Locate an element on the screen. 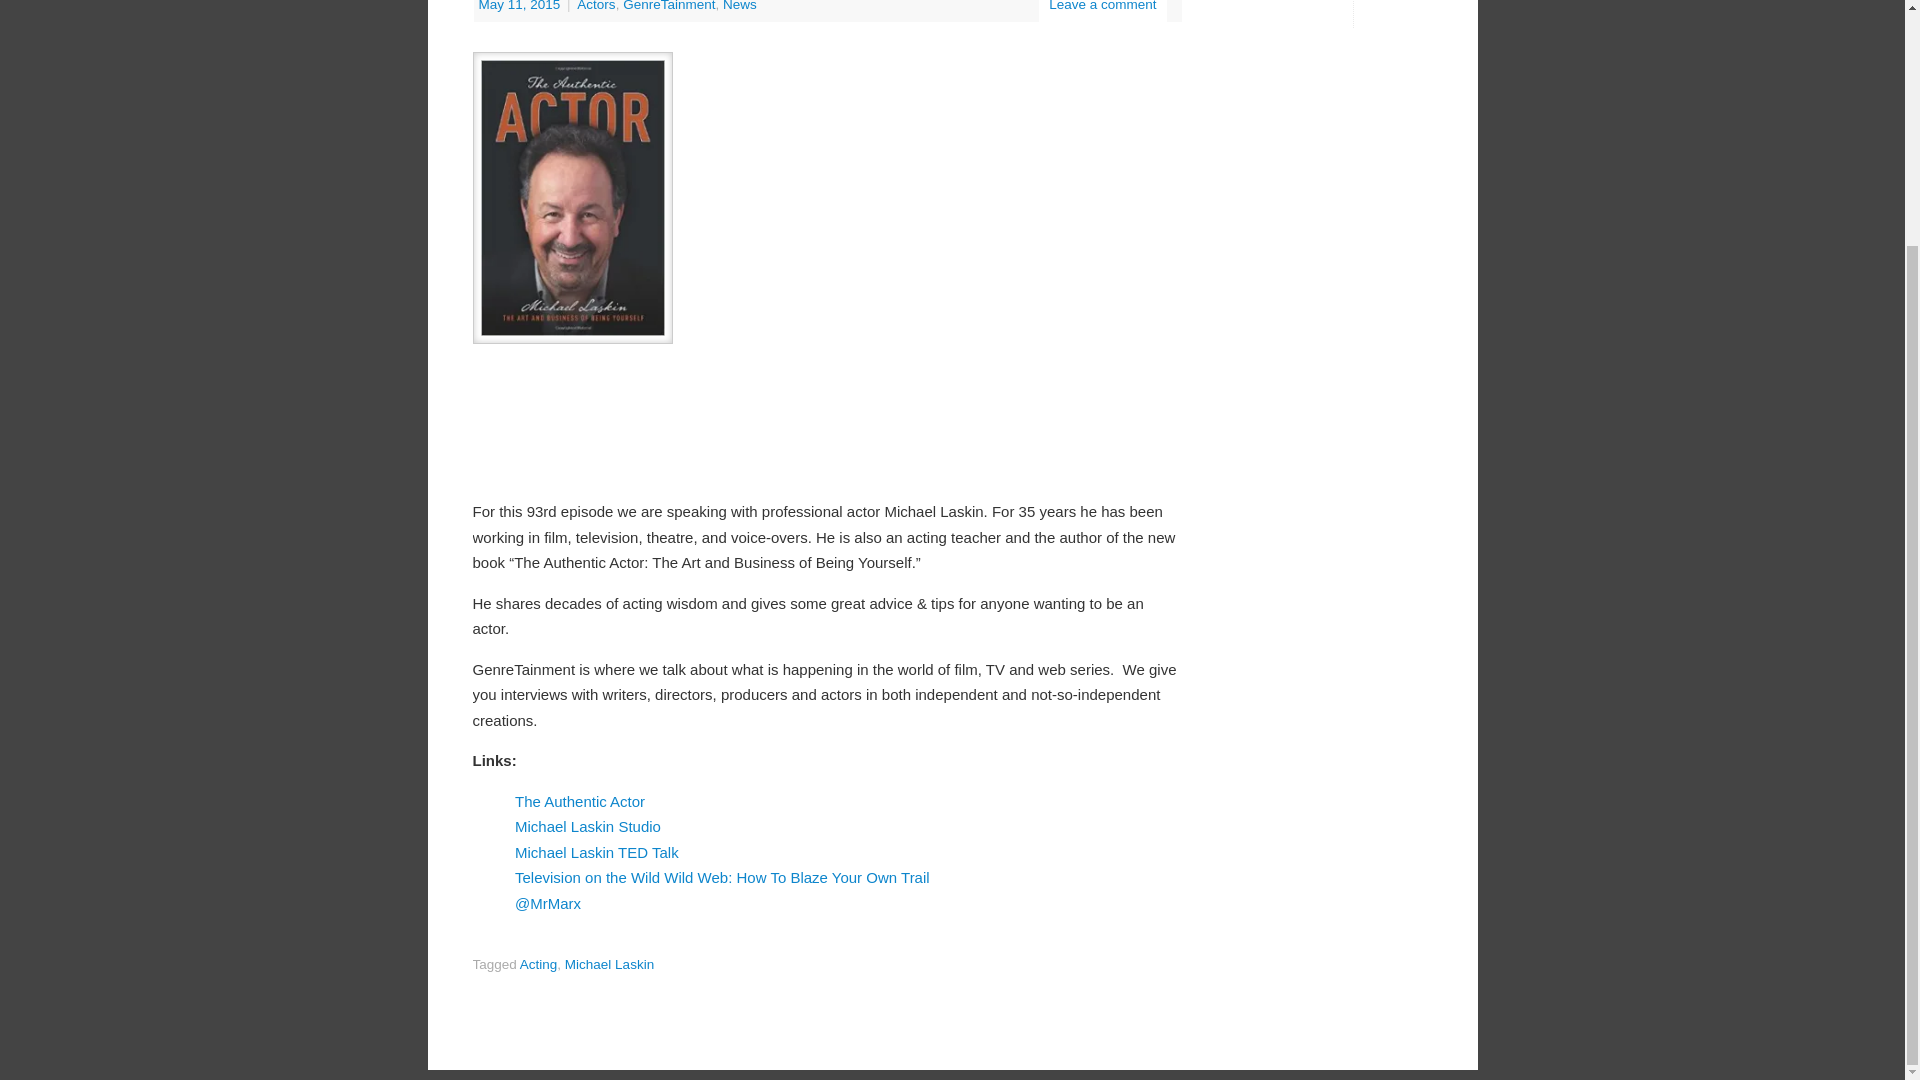 The image size is (1920, 1080). May 11, 2015 is located at coordinates (521, 6).